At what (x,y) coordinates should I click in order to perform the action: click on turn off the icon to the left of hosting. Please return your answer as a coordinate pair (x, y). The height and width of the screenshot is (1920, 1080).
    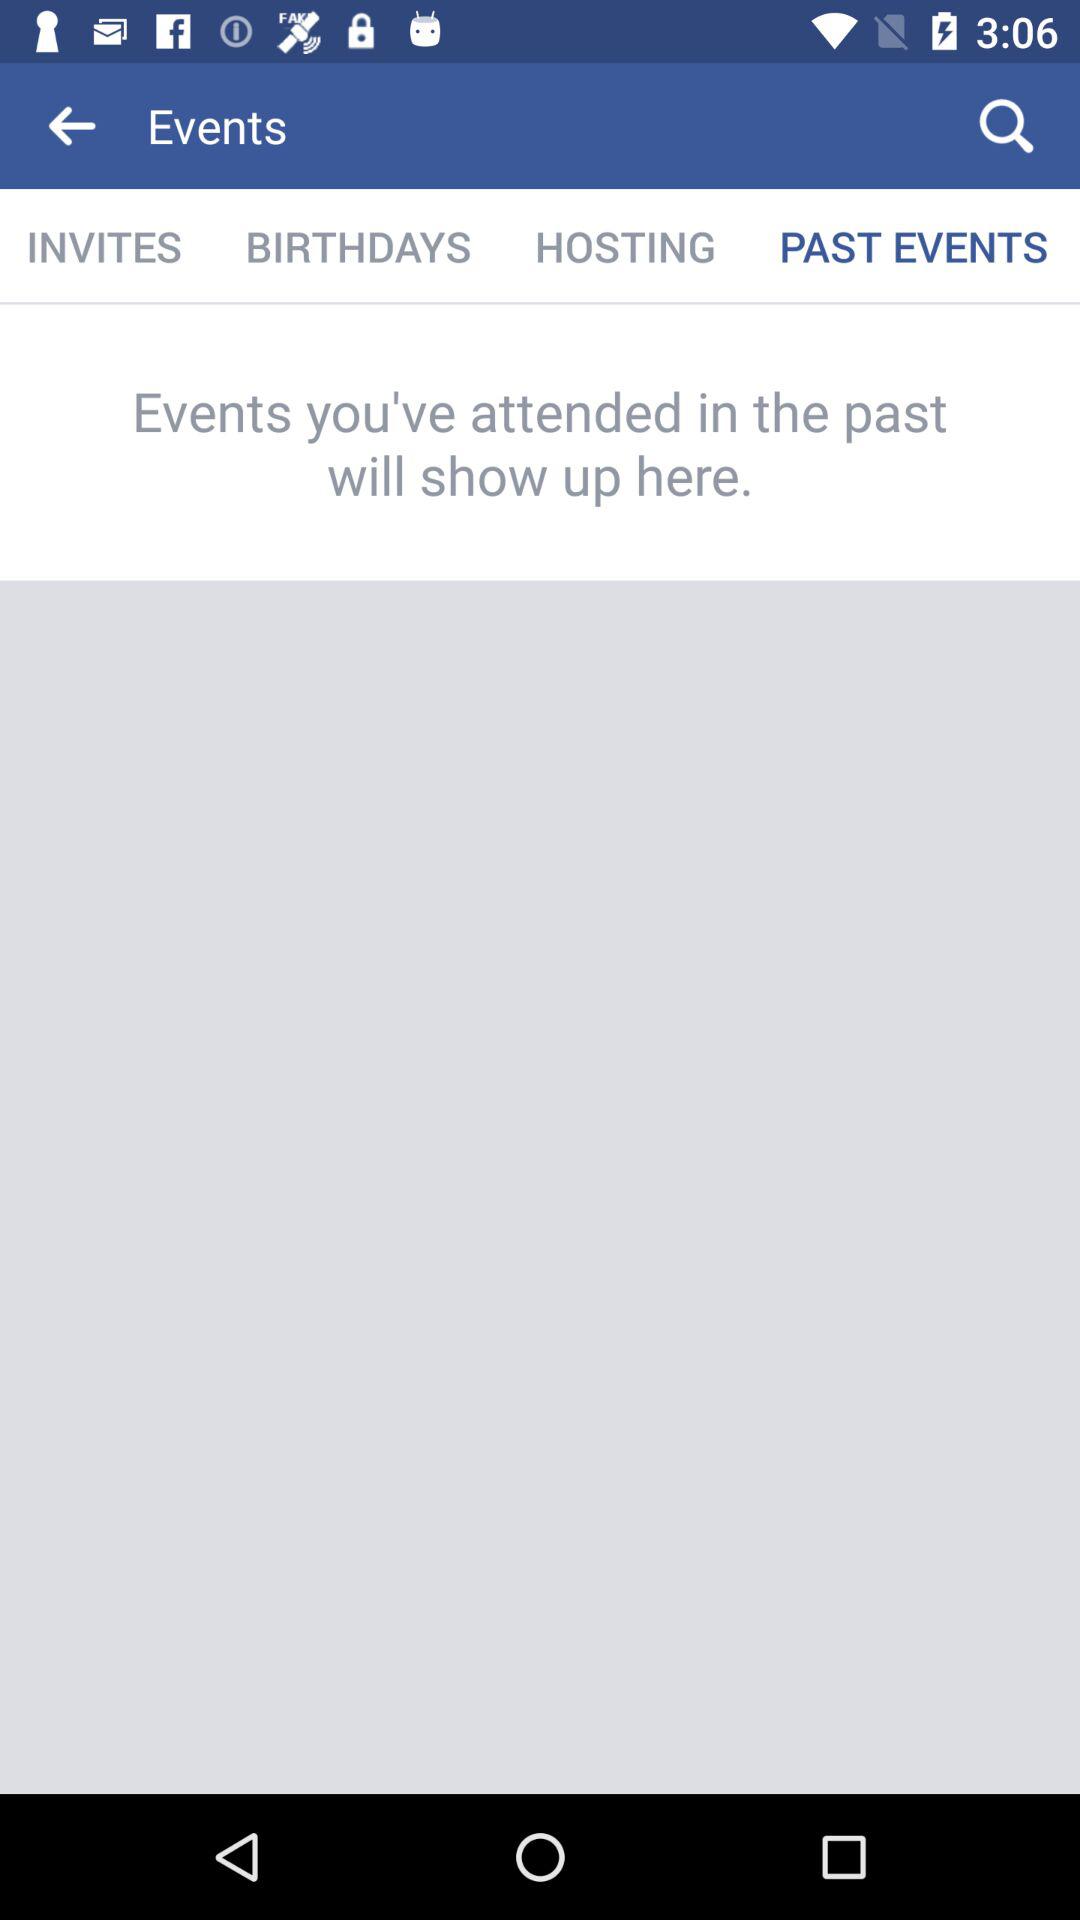
    Looking at the image, I should click on (358, 246).